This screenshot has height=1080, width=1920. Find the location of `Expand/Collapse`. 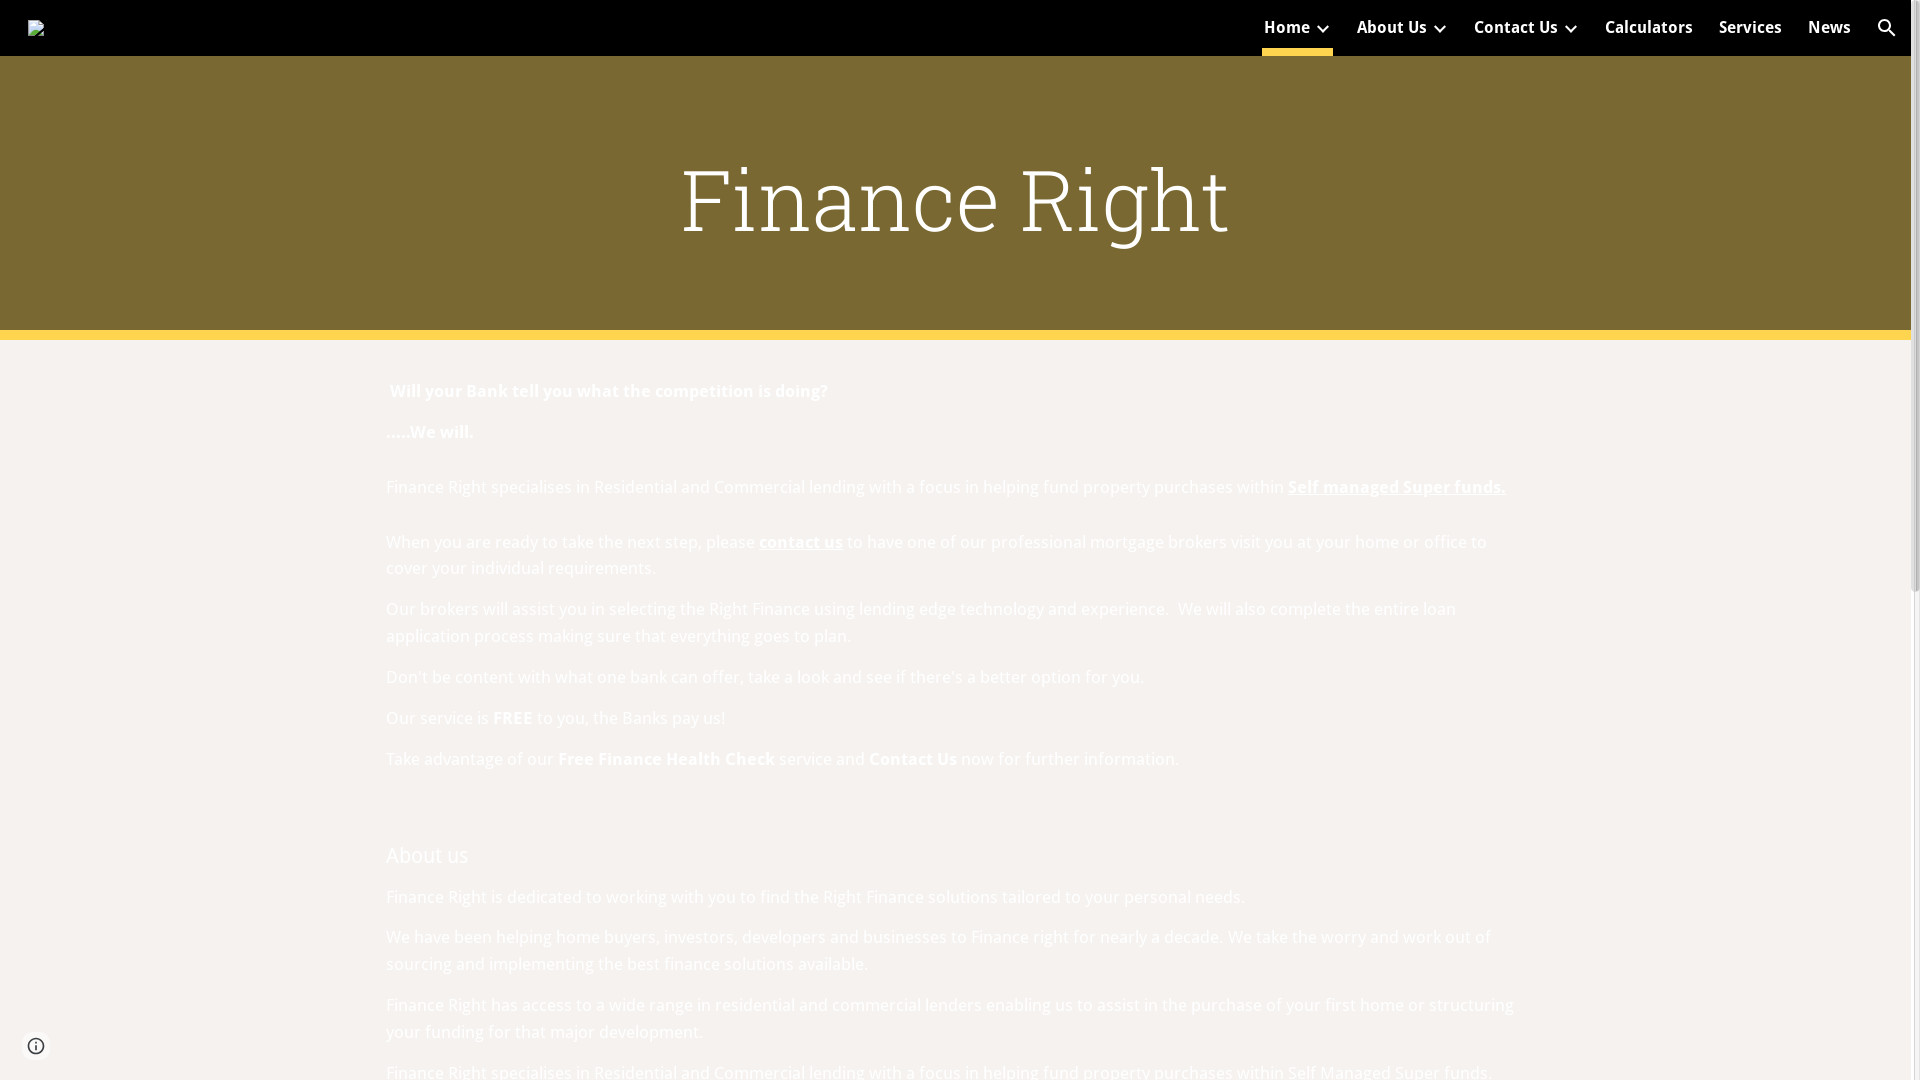

Expand/Collapse is located at coordinates (1439, 28).